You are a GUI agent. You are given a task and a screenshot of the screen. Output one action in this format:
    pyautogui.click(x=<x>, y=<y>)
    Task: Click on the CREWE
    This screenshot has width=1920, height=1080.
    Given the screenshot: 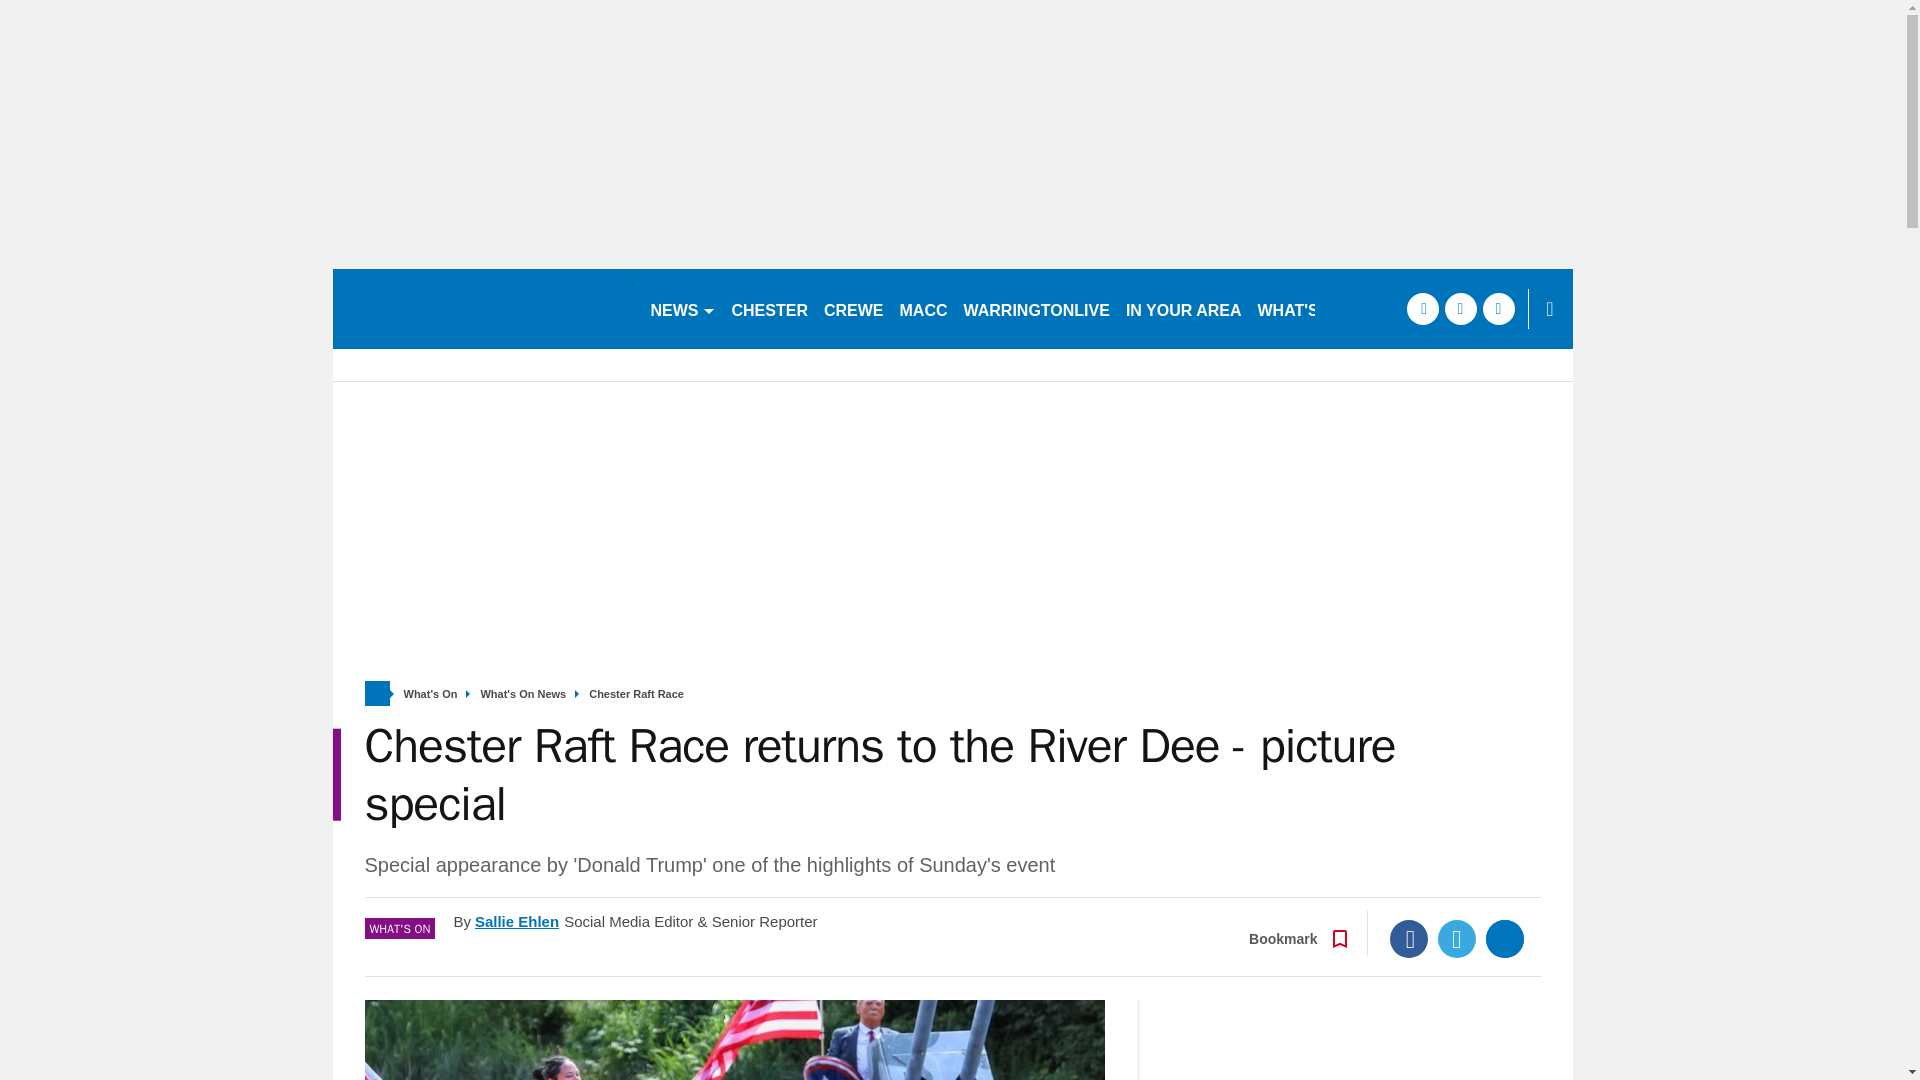 What is the action you would take?
    pyautogui.click(x=854, y=308)
    